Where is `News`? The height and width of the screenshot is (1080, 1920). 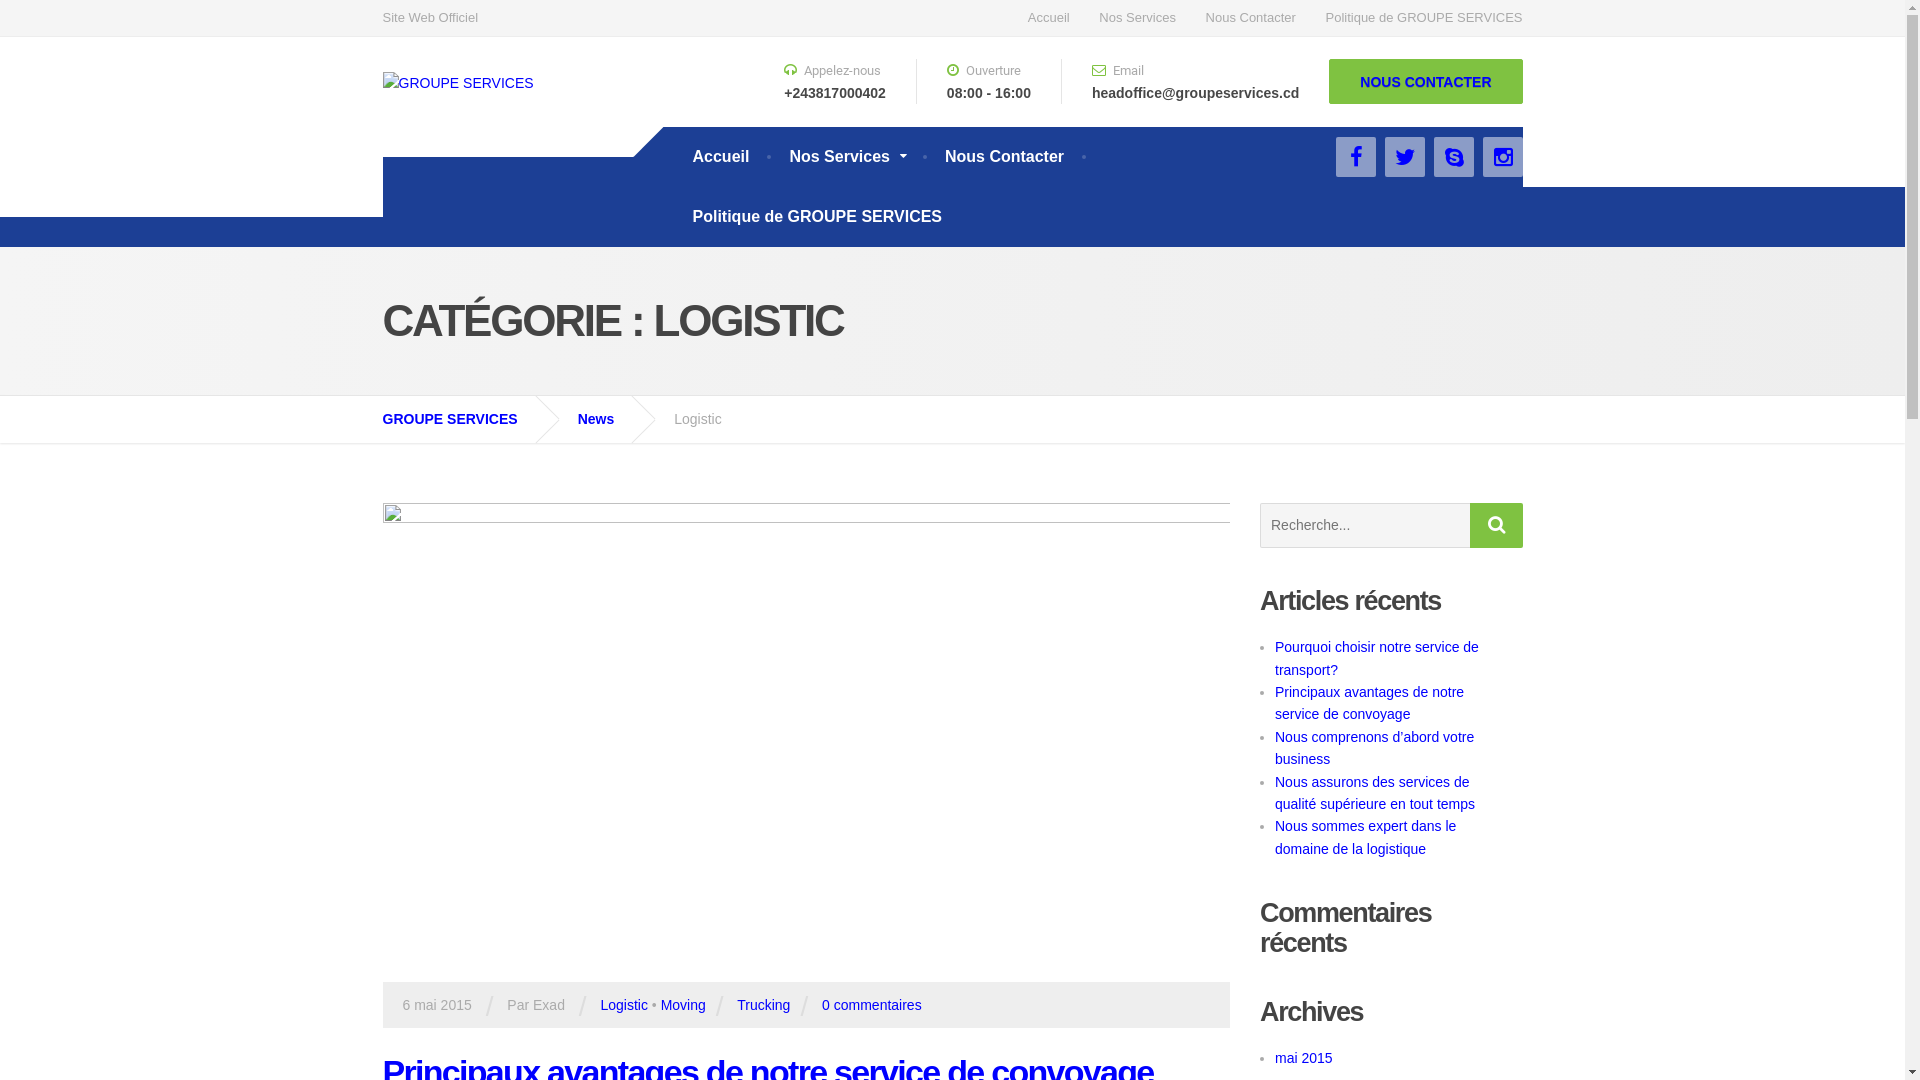 News is located at coordinates (612, 419).